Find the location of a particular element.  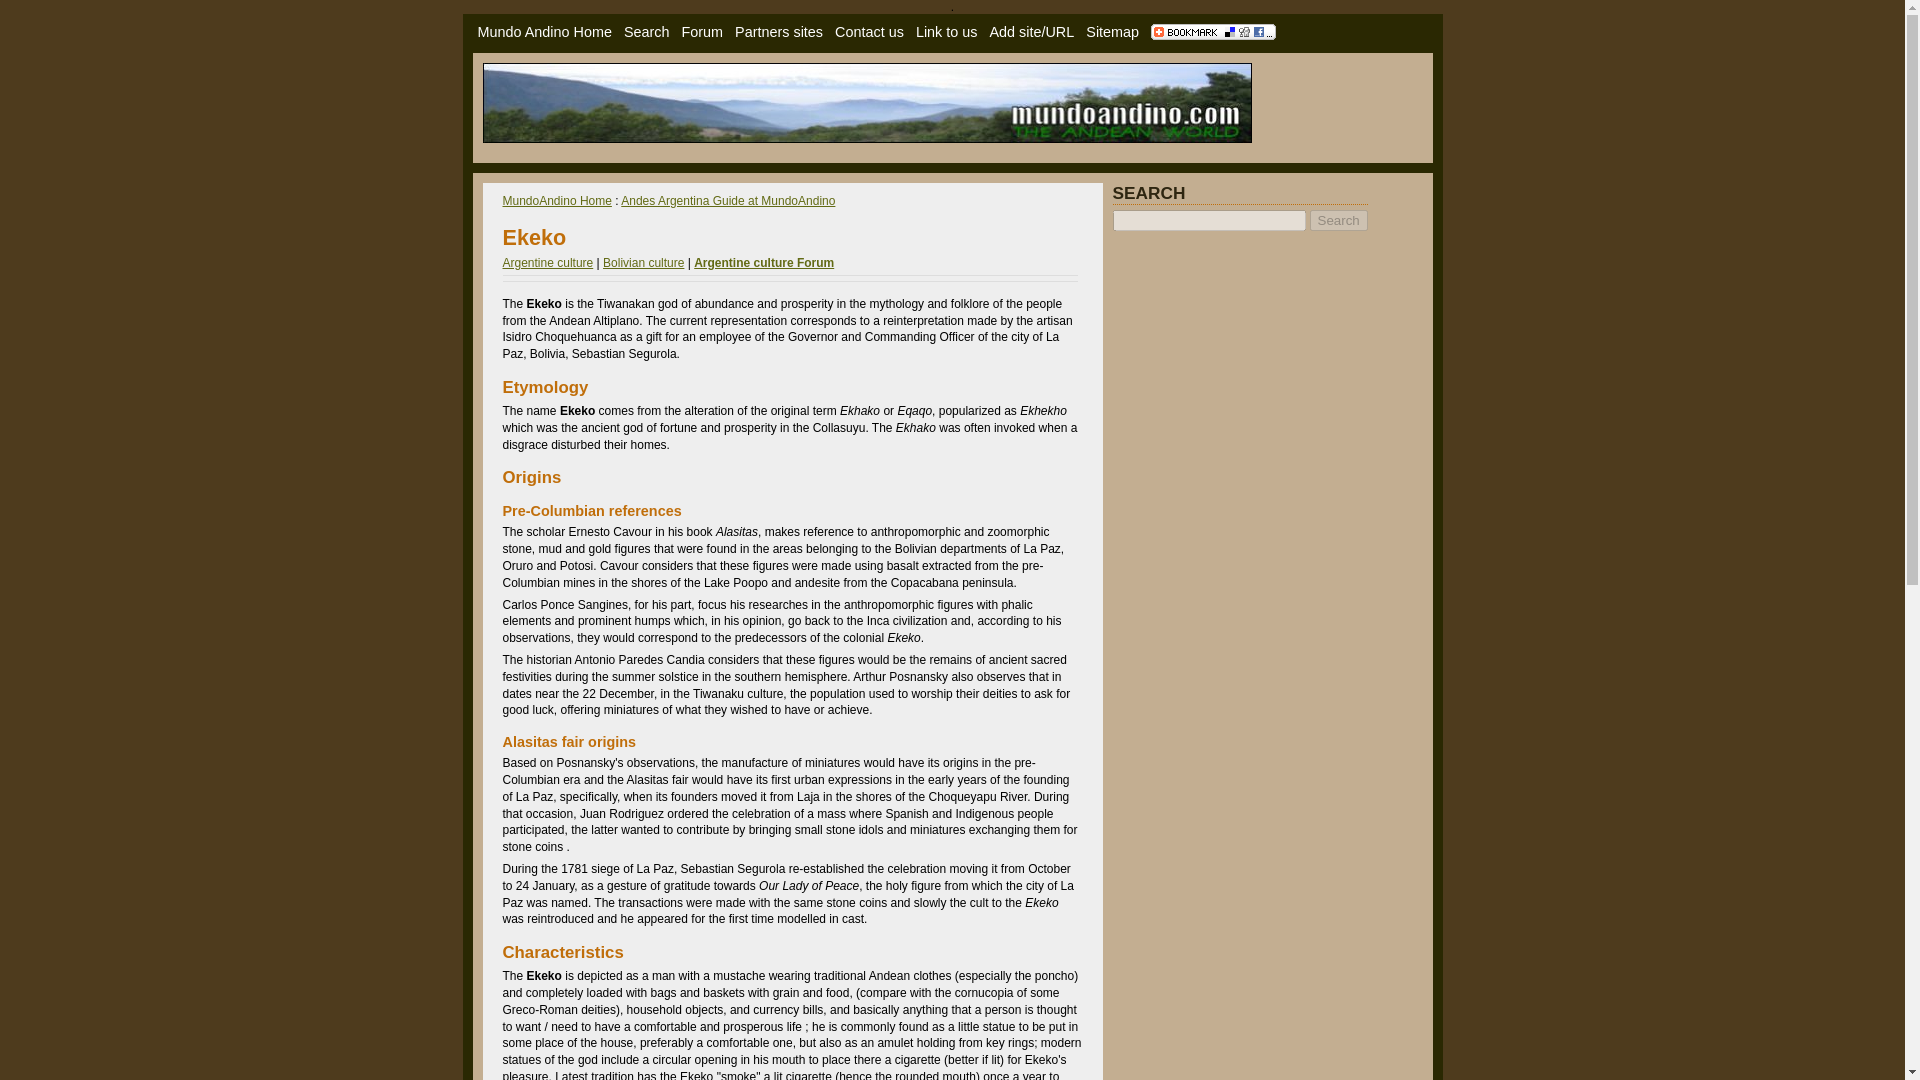

search is located at coordinates (647, 31).